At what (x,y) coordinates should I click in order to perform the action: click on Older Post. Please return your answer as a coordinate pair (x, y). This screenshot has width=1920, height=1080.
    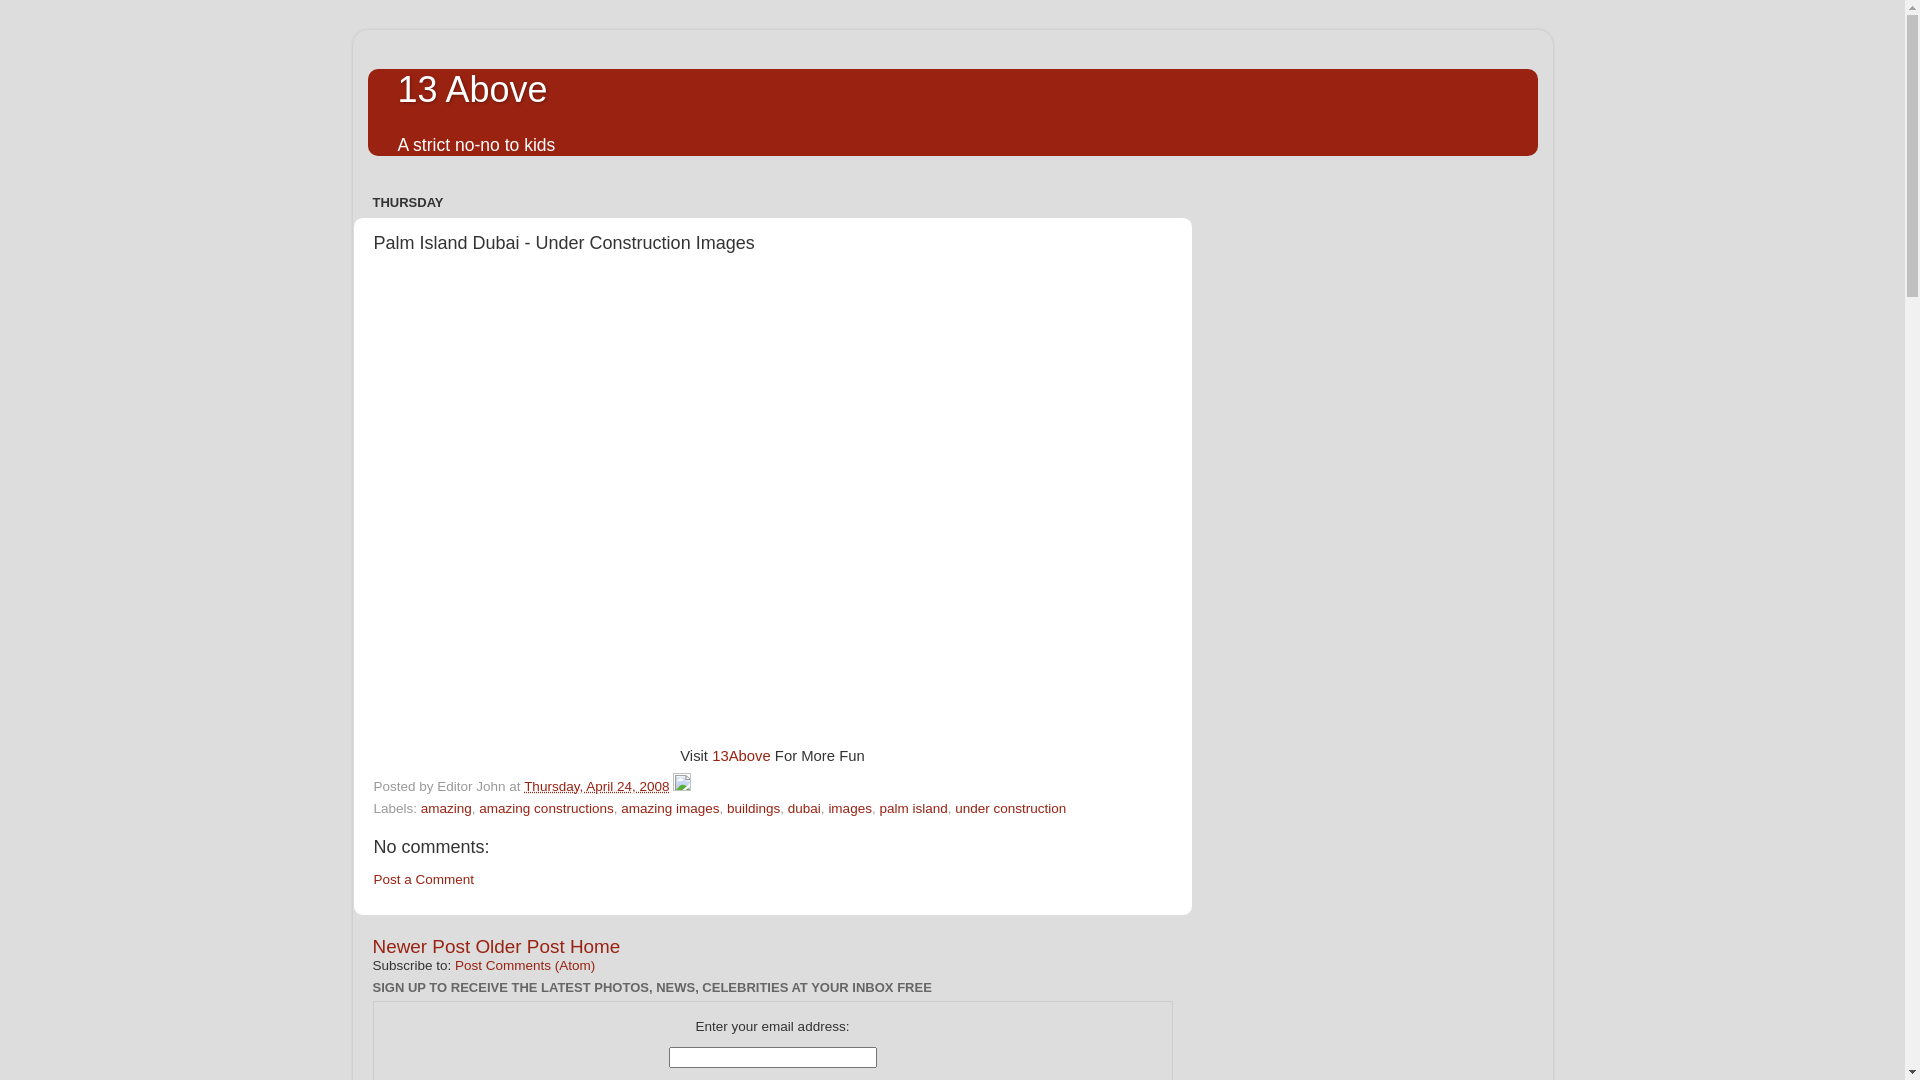
    Looking at the image, I should click on (520, 946).